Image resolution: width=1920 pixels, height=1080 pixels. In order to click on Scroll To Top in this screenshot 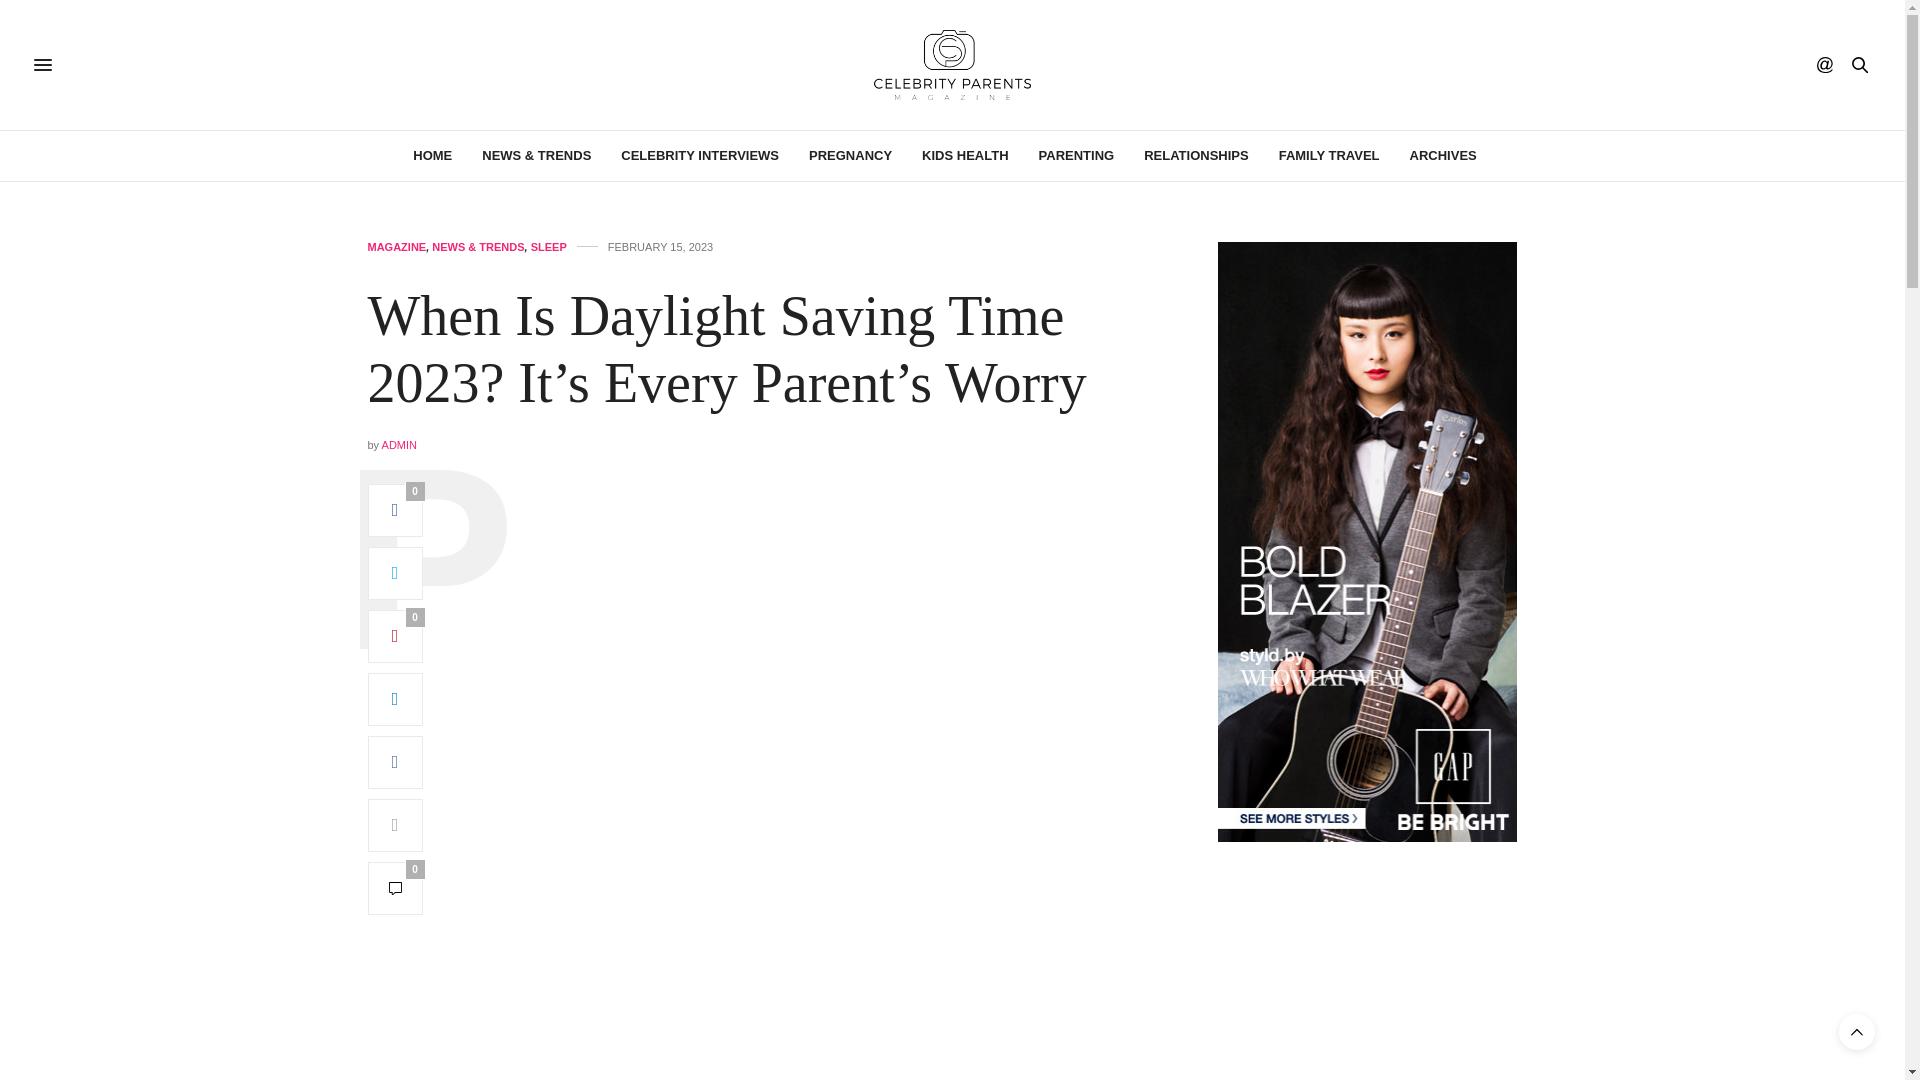, I will do `click(1857, 1032)`.